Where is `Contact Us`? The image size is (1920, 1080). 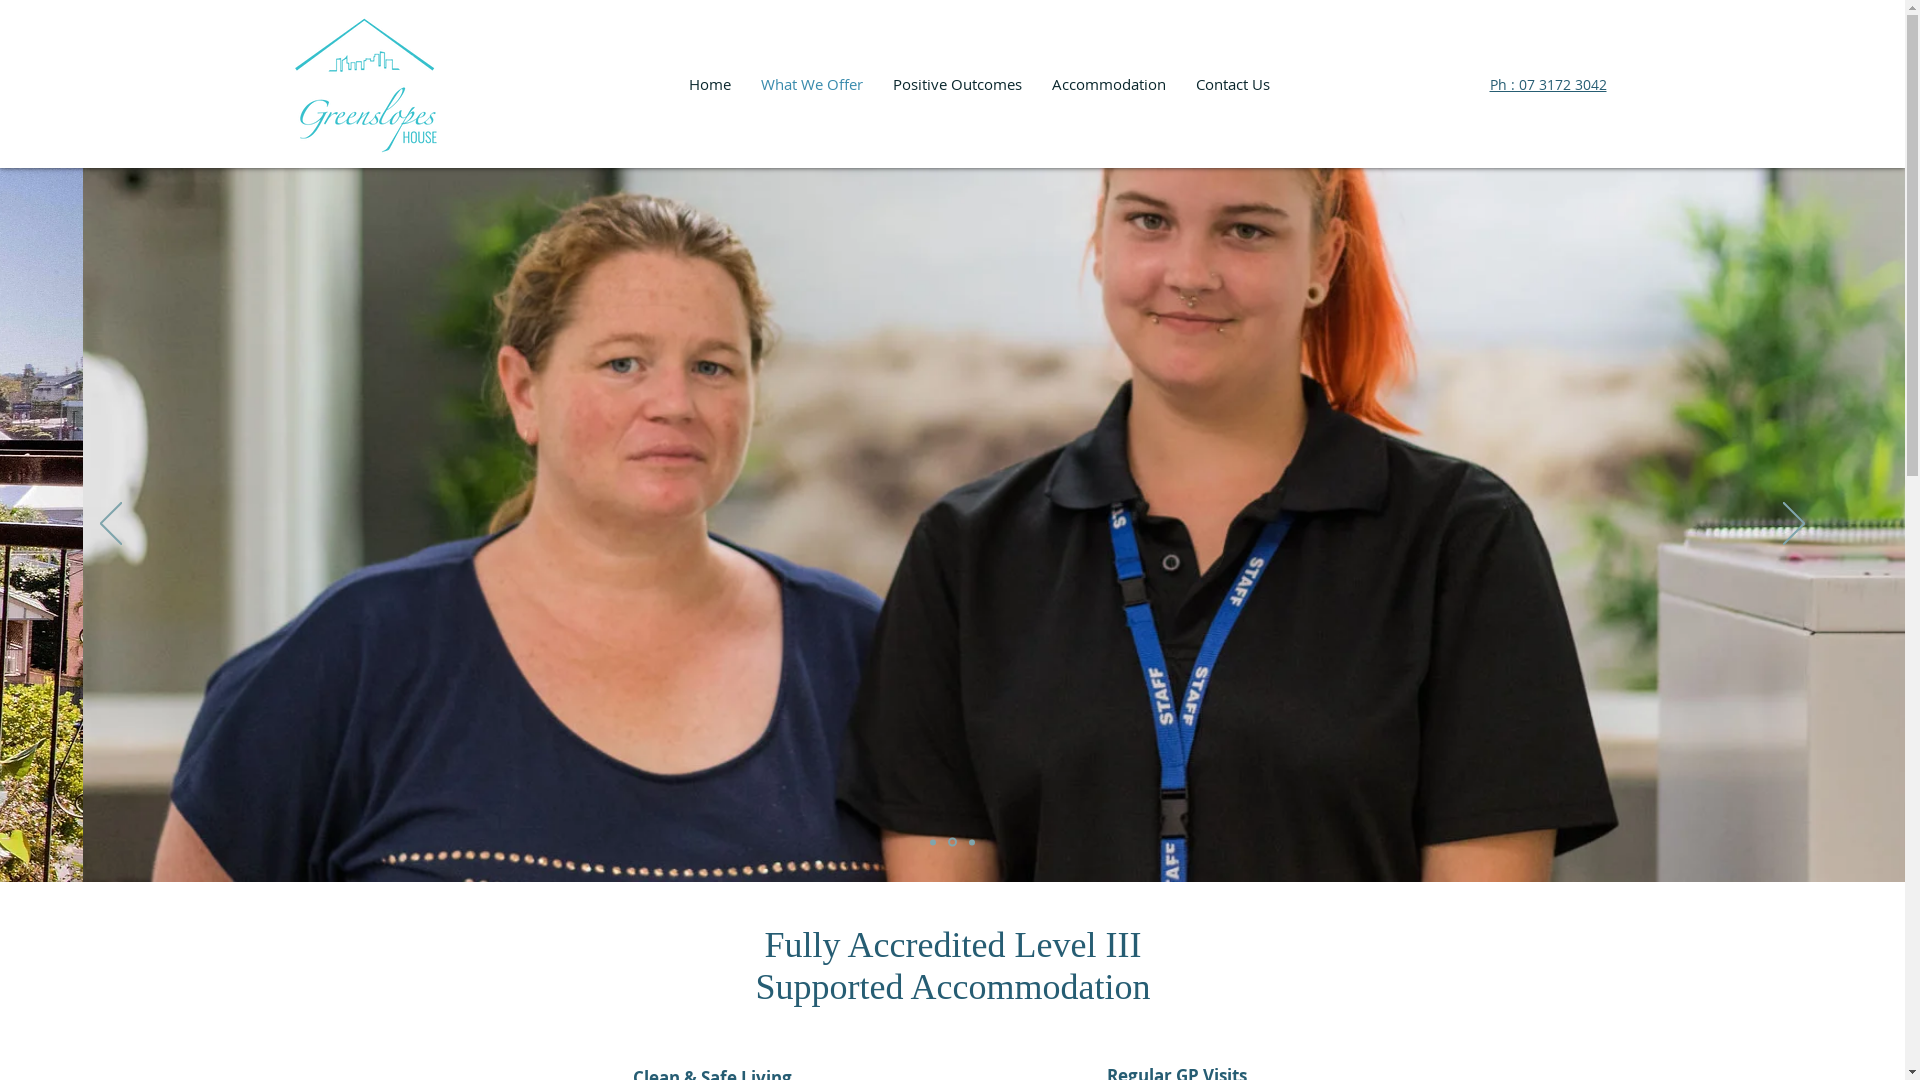 Contact Us is located at coordinates (1232, 84).